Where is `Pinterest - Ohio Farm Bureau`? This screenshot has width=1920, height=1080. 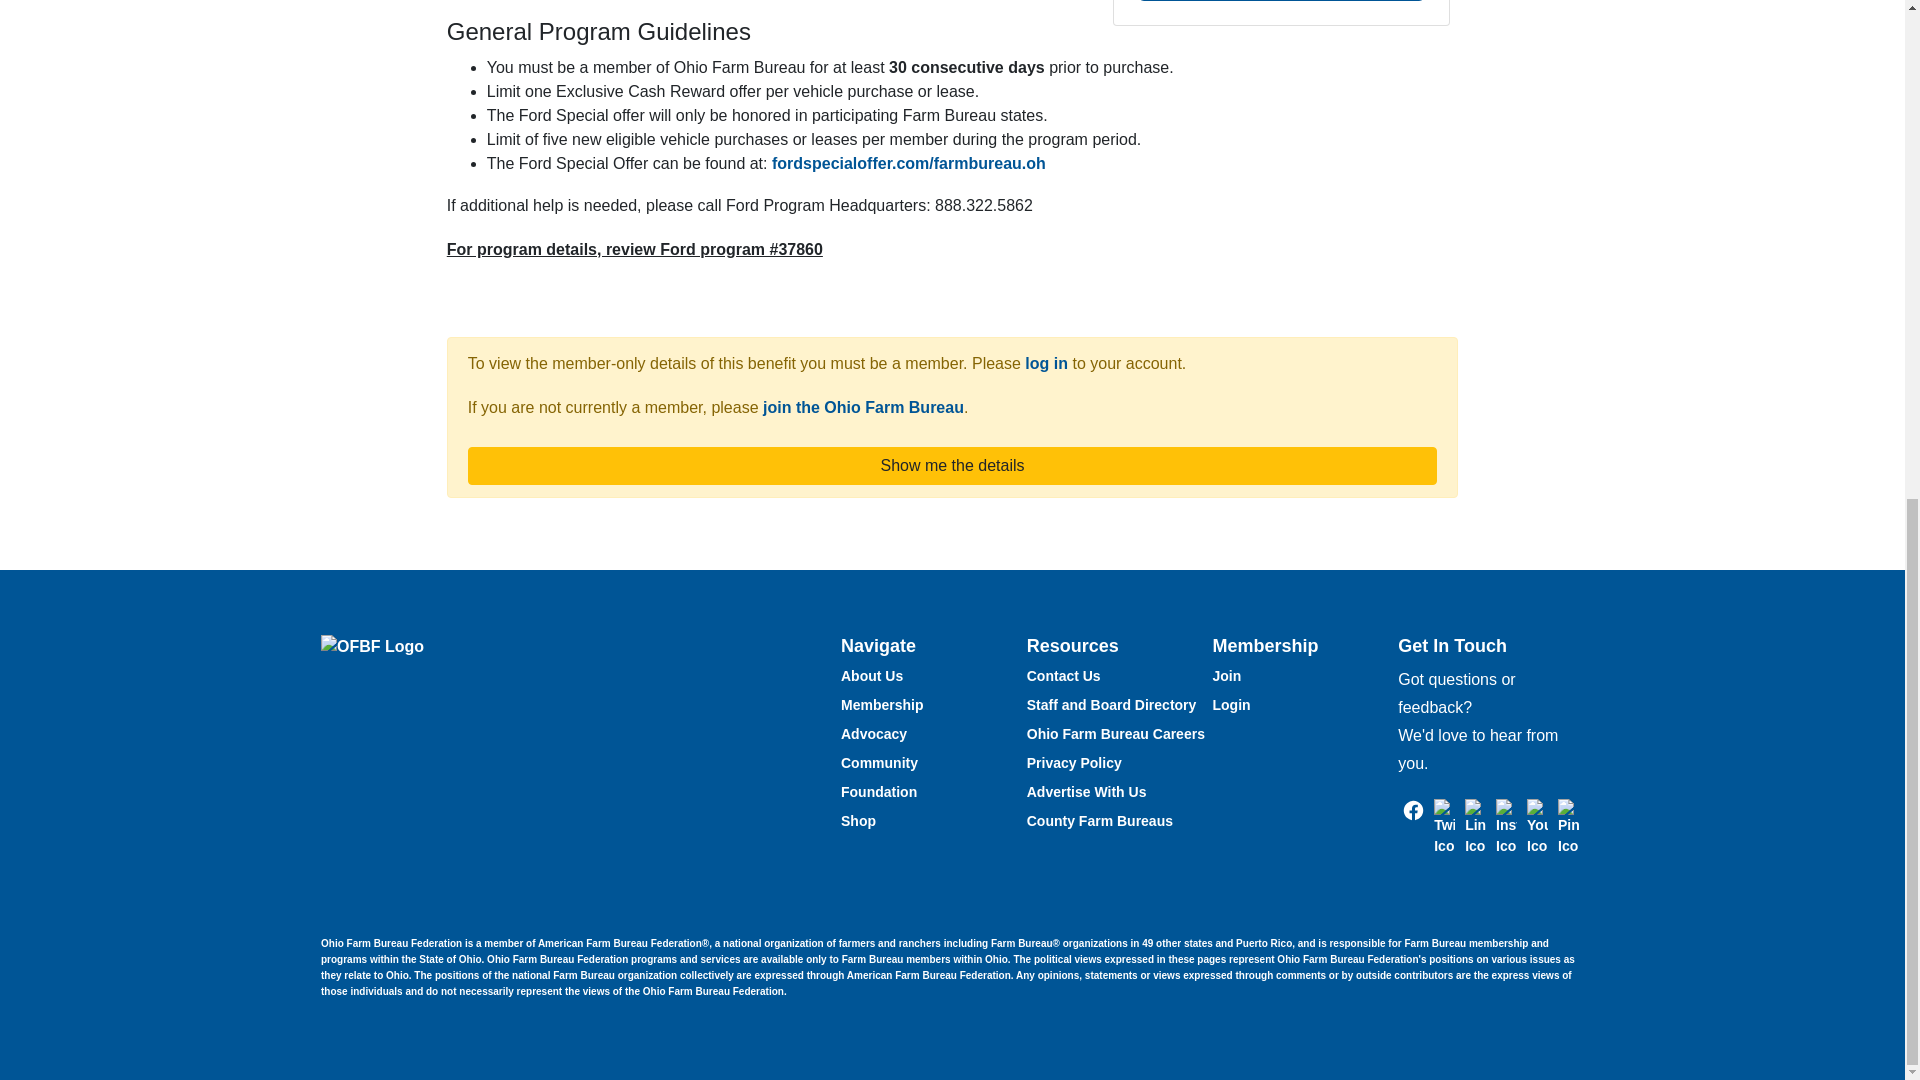 Pinterest - Ohio Farm Bureau is located at coordinates (1568, 826).